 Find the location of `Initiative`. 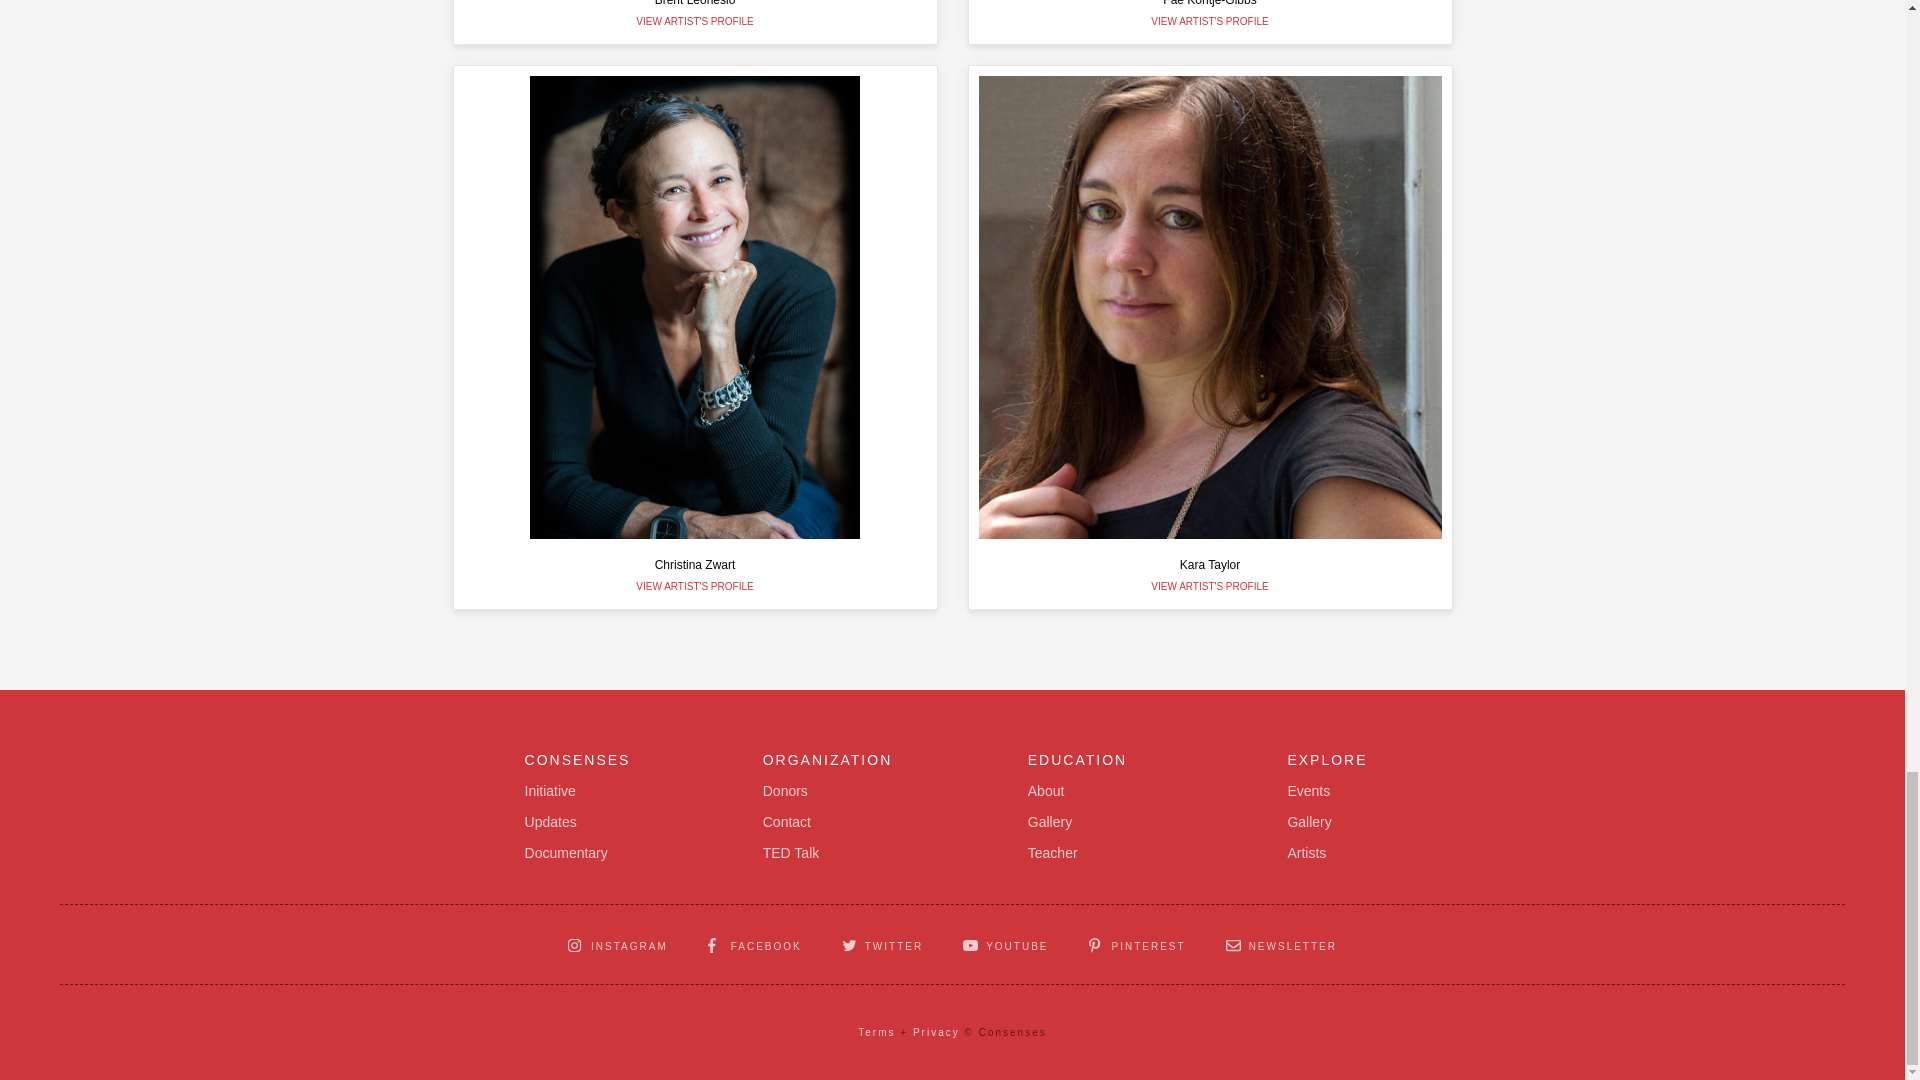

Initiative is located at coordinates (786, 822).